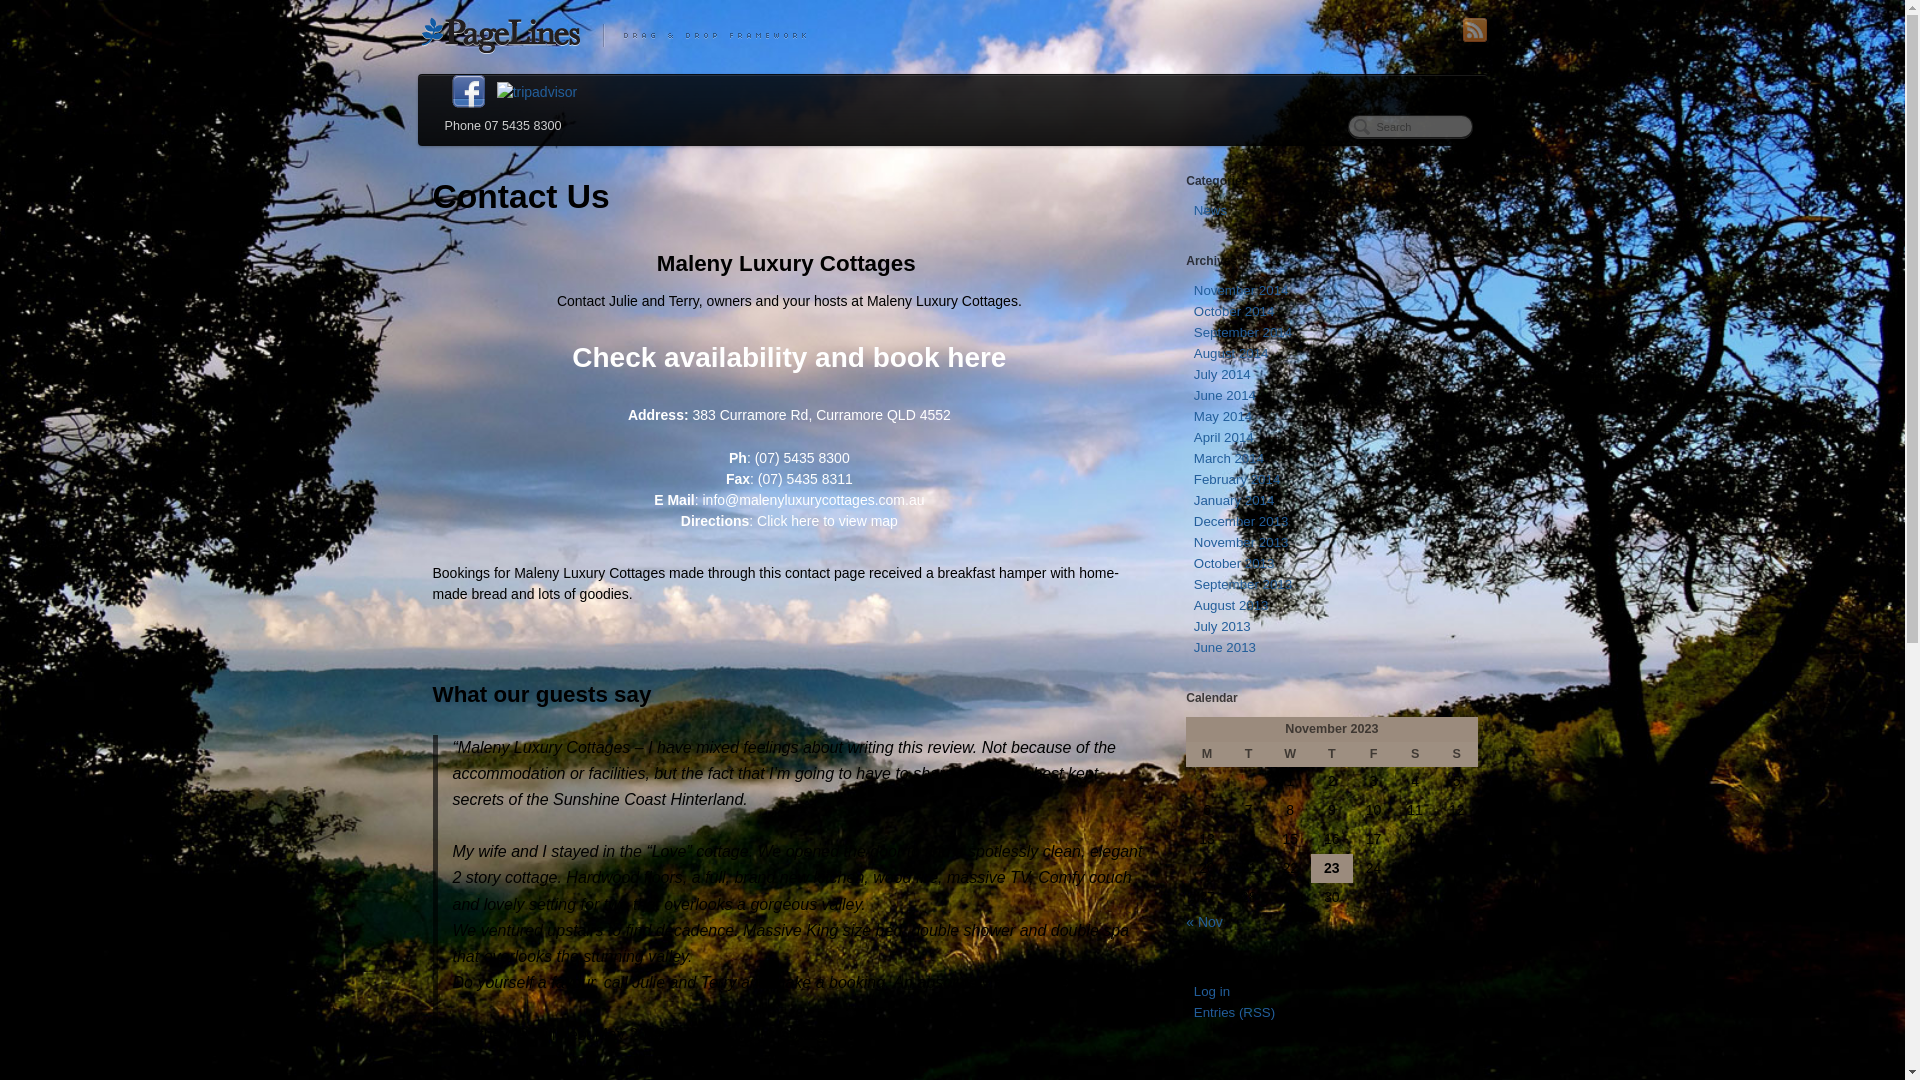 This screenshot has height=1080, width=1920. What do you see at coordinates (1222, 374) in the screenshot?
I see `July 2014` at bounding box center [1222, 374].